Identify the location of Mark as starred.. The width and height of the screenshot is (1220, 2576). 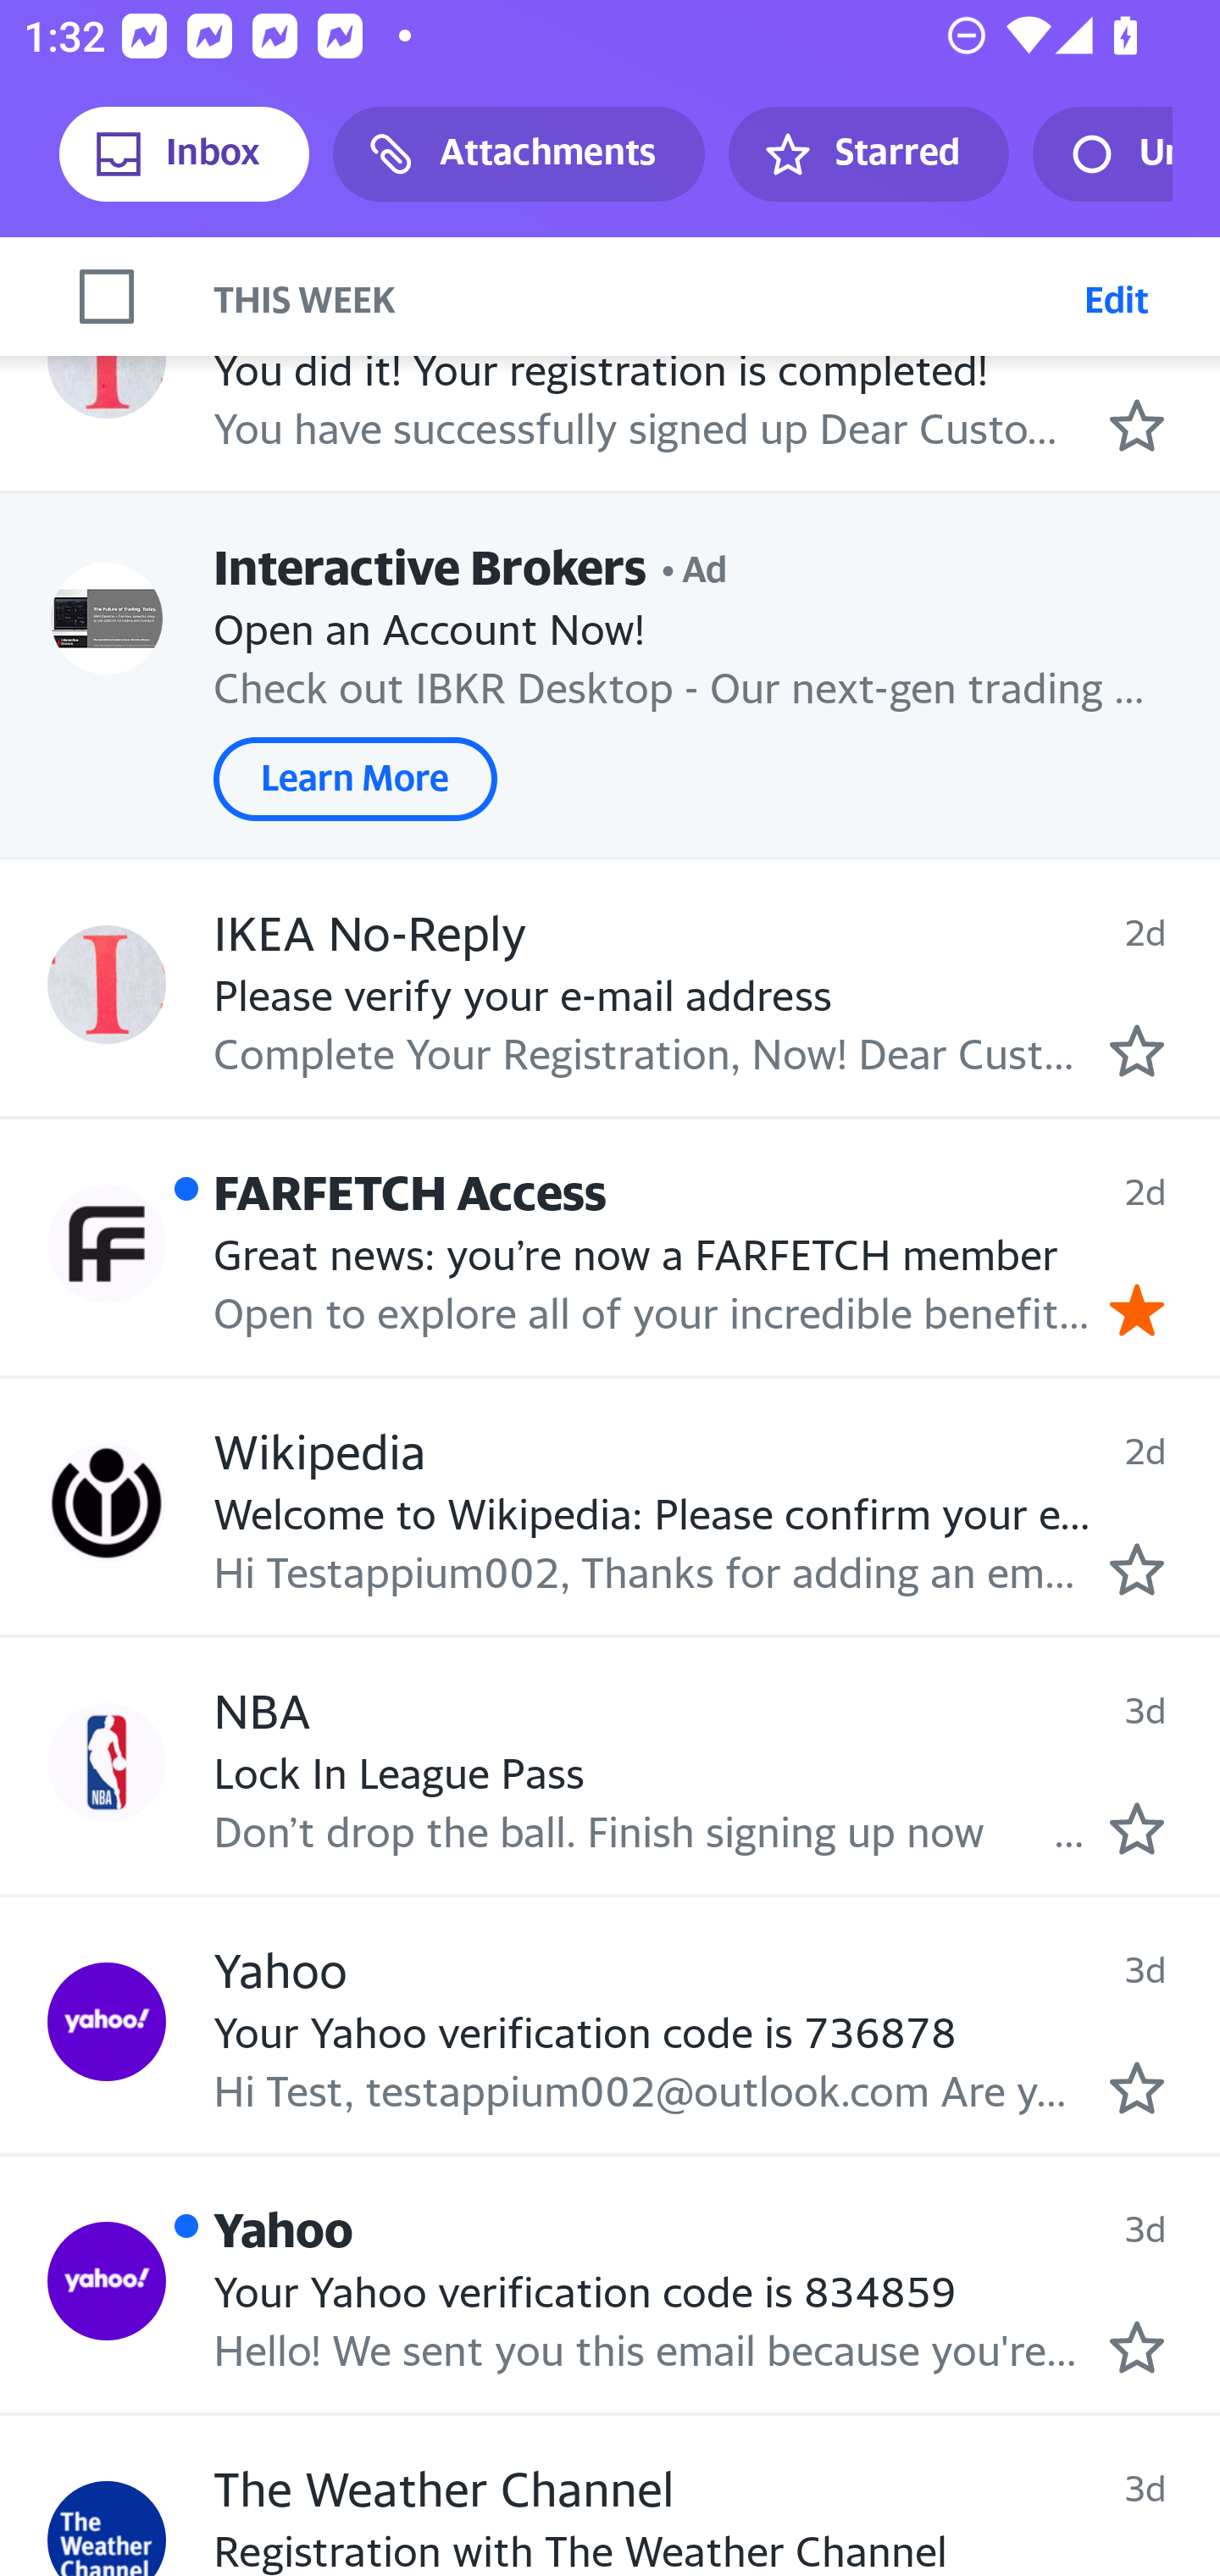
(1137, 2347).